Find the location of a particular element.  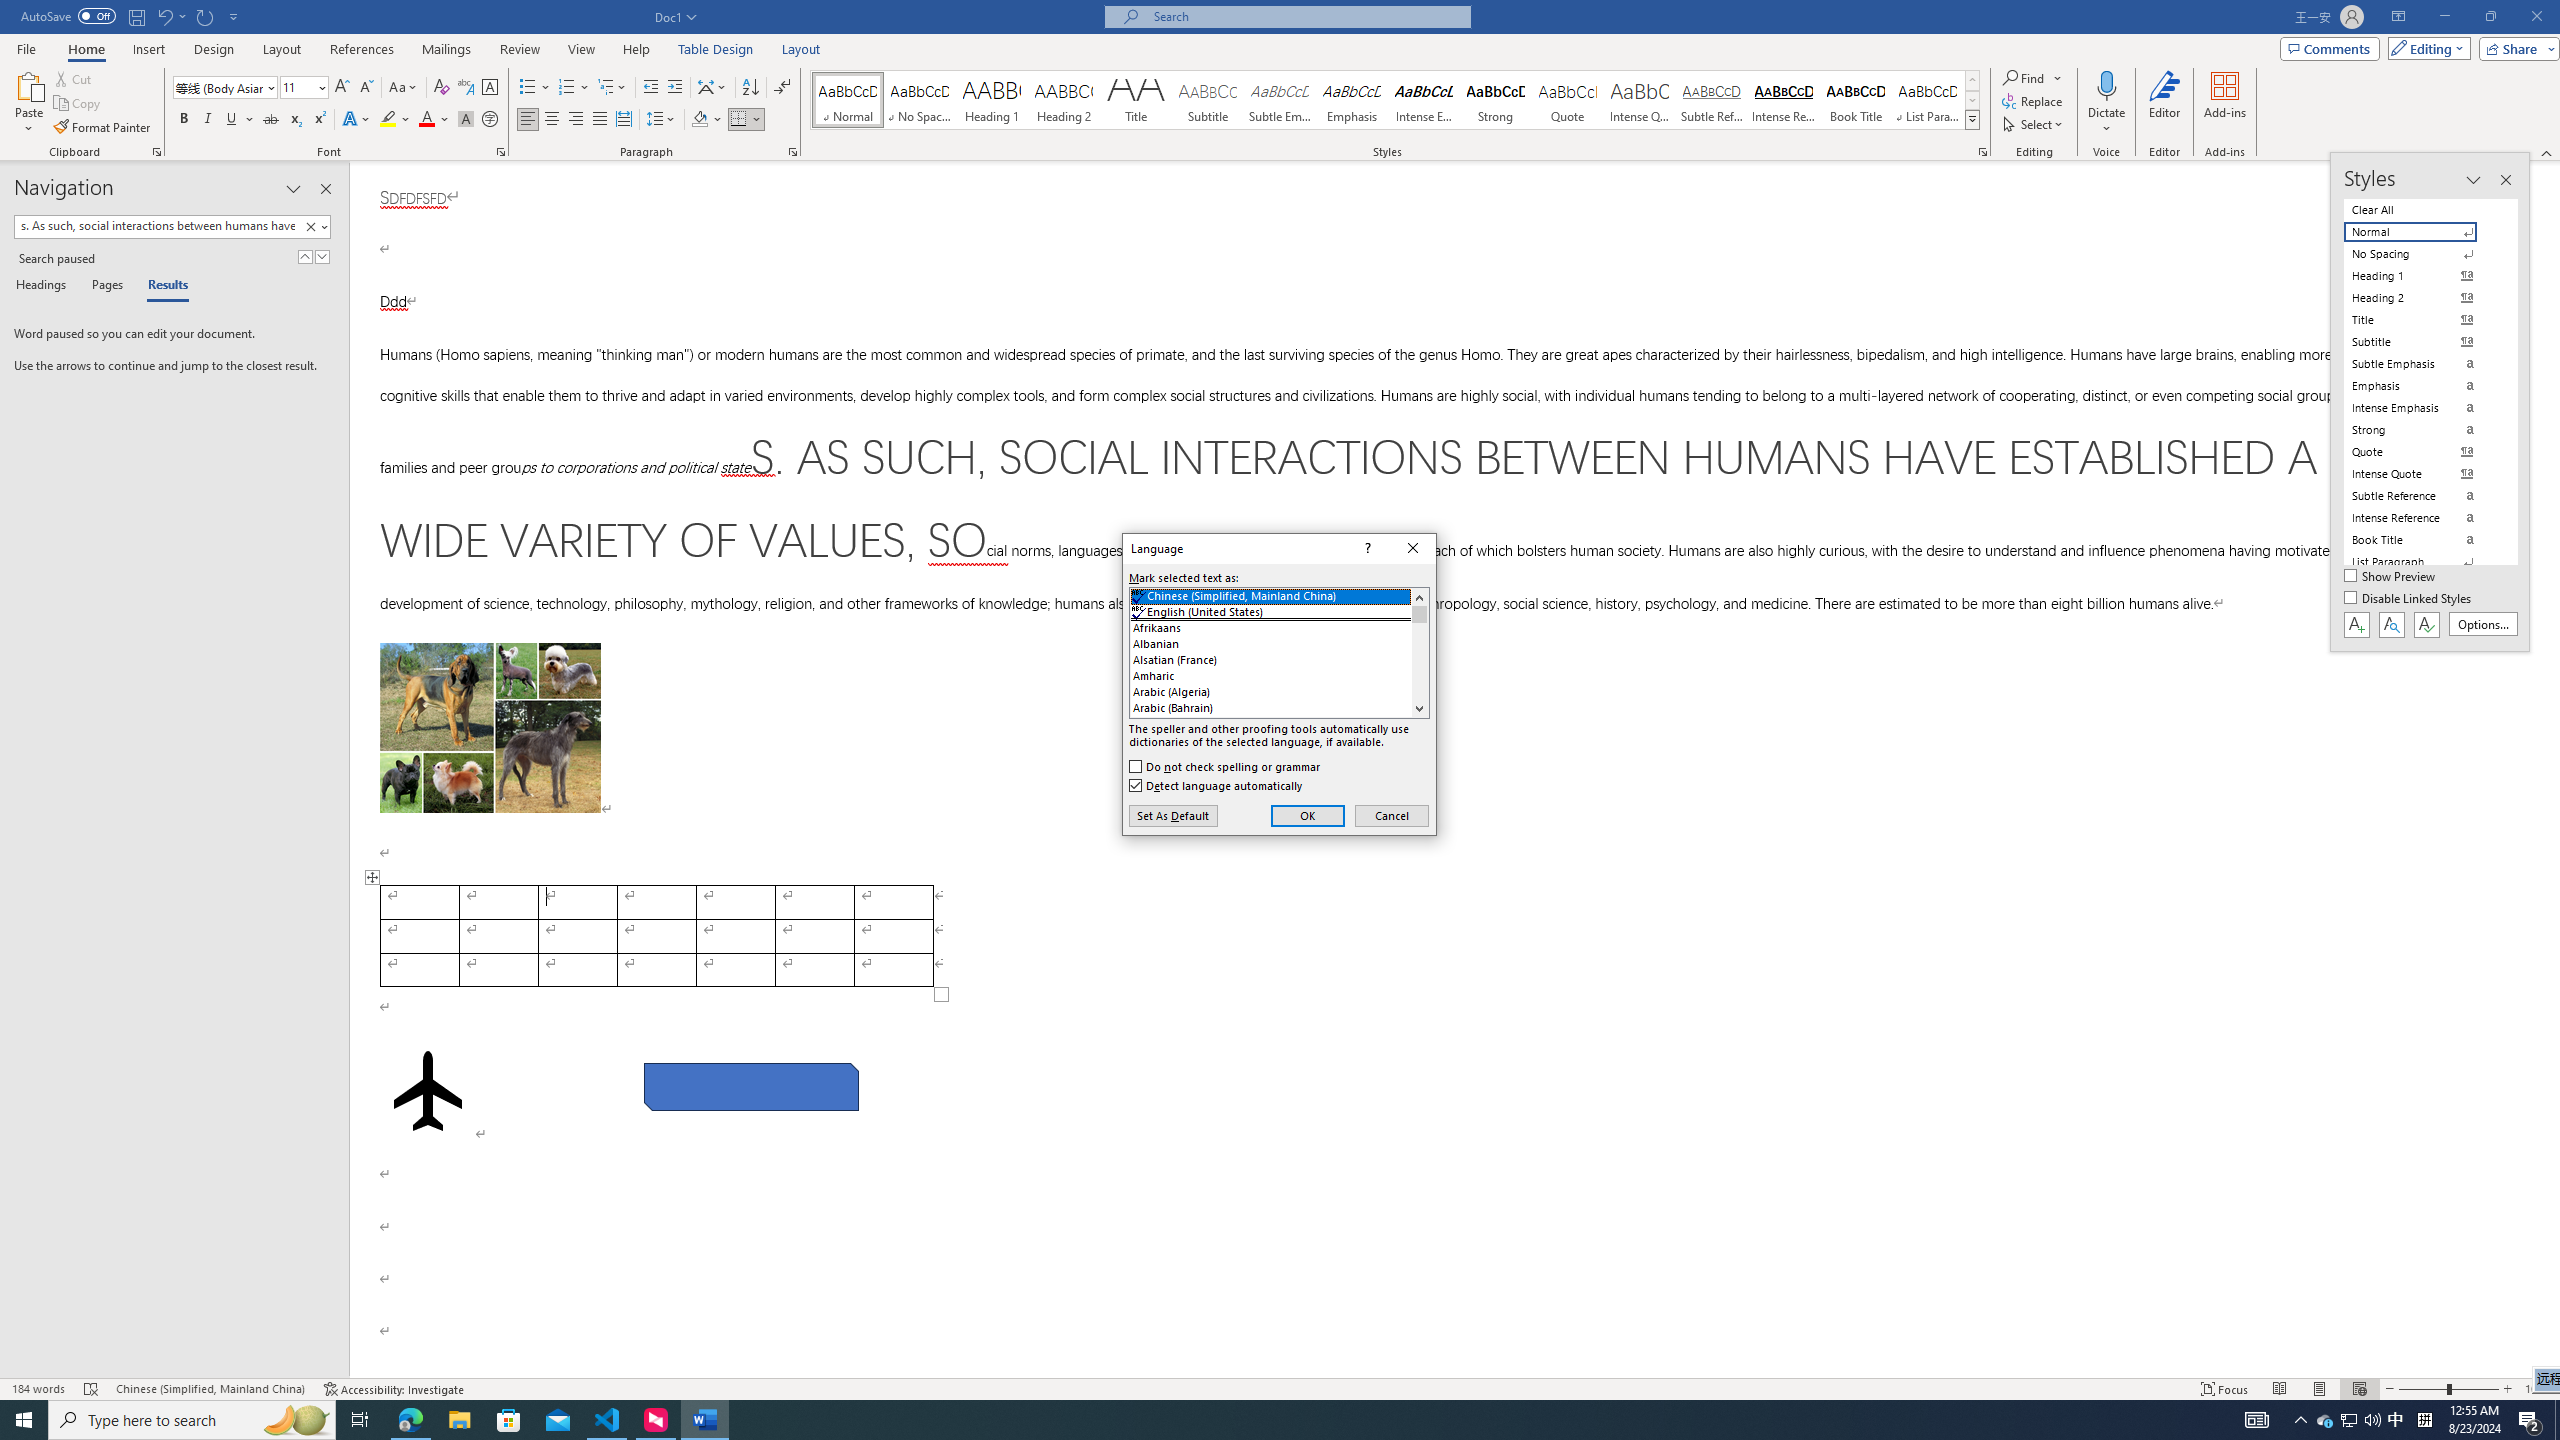

Disable Linked Styles is located at coordinates (2410, 600).